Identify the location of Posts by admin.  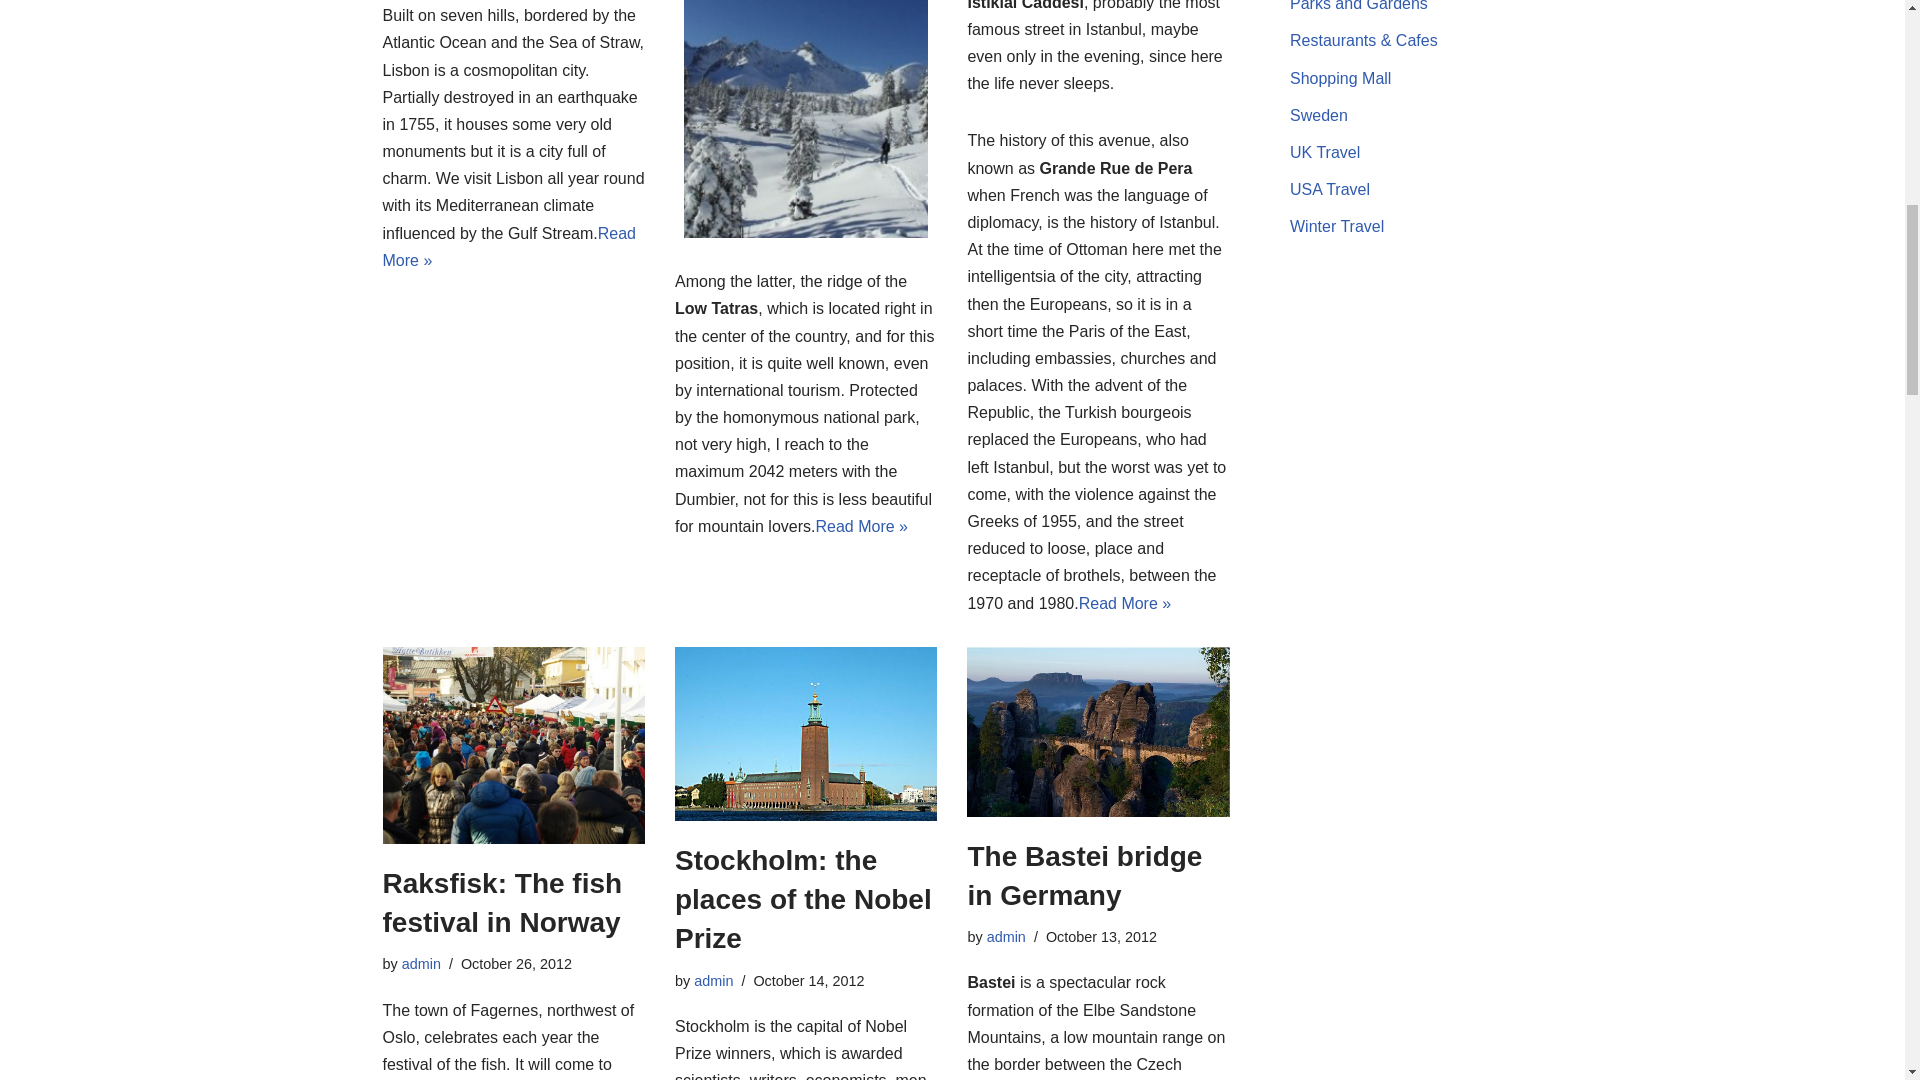
(421, 964).